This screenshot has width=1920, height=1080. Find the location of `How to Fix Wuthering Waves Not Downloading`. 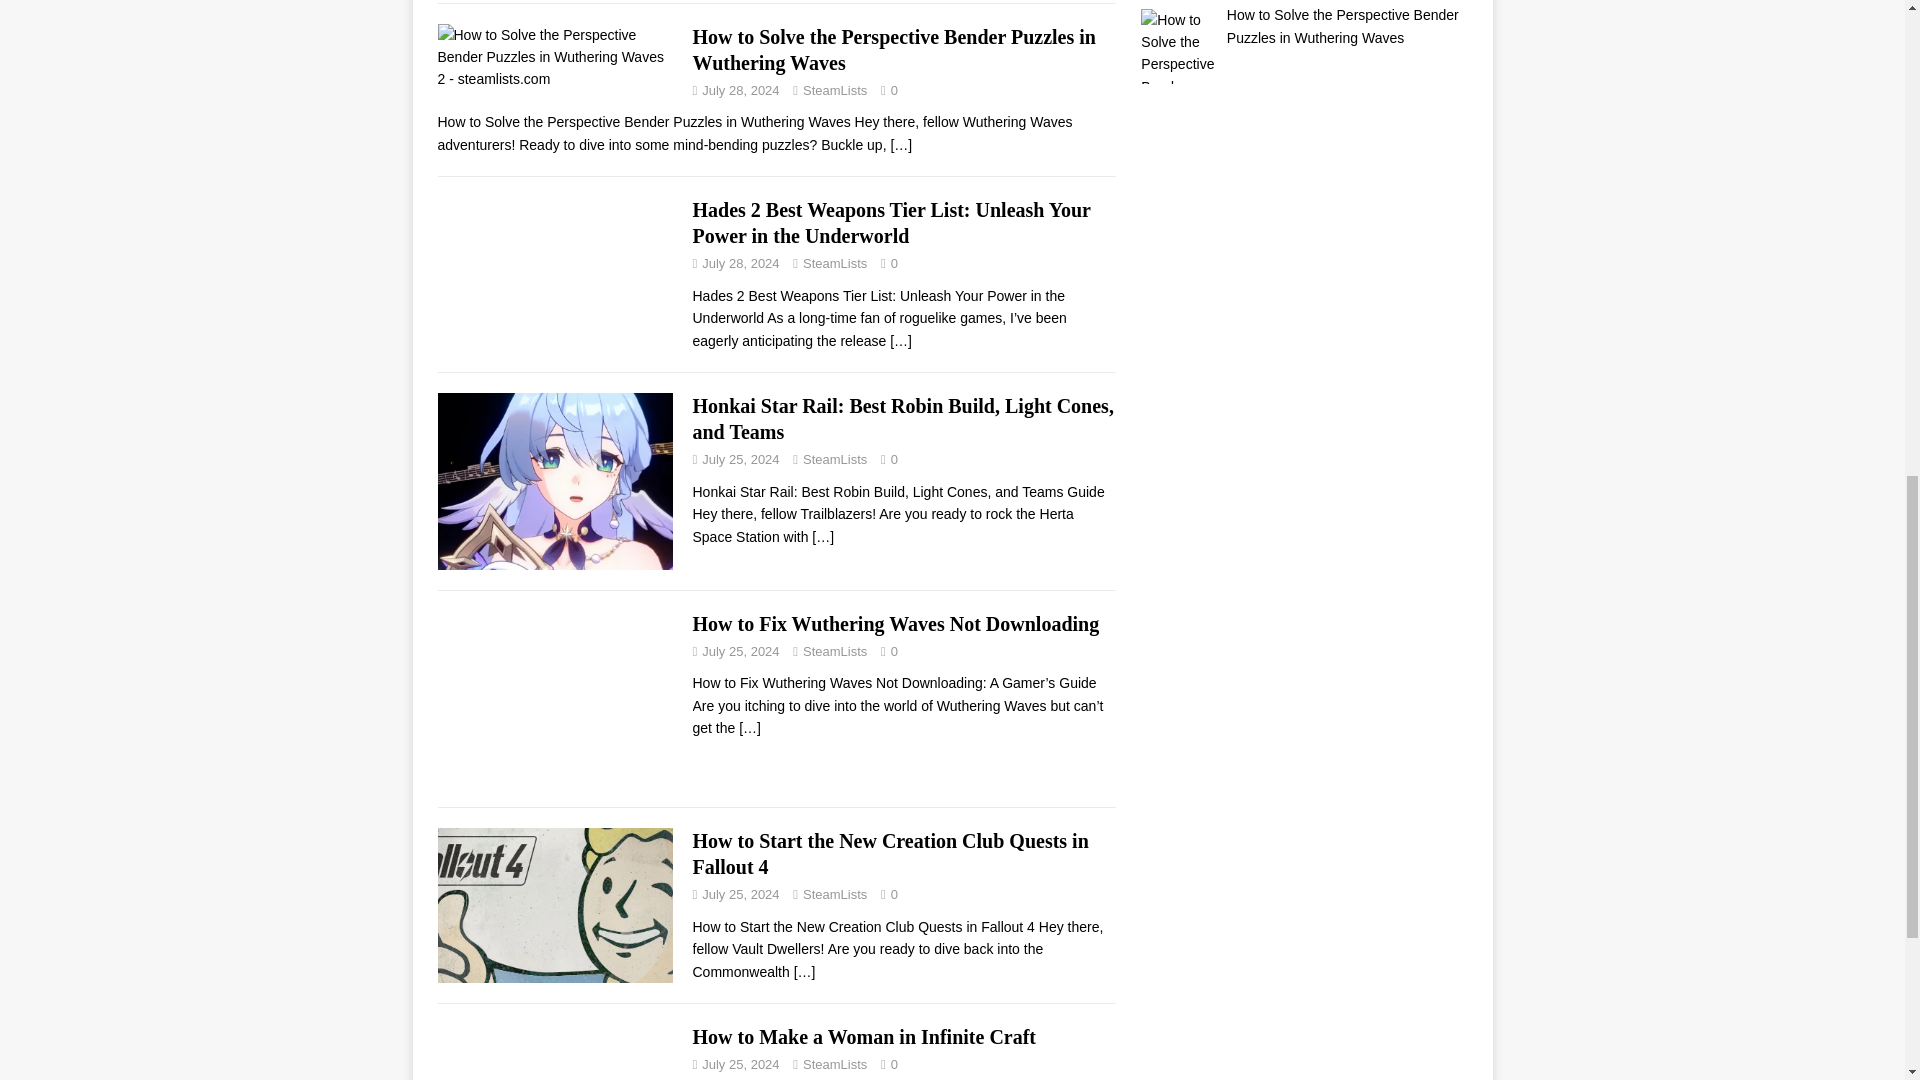

How to Fix Wuthering Waves Not Downloading is located at coordinates (750, 728).